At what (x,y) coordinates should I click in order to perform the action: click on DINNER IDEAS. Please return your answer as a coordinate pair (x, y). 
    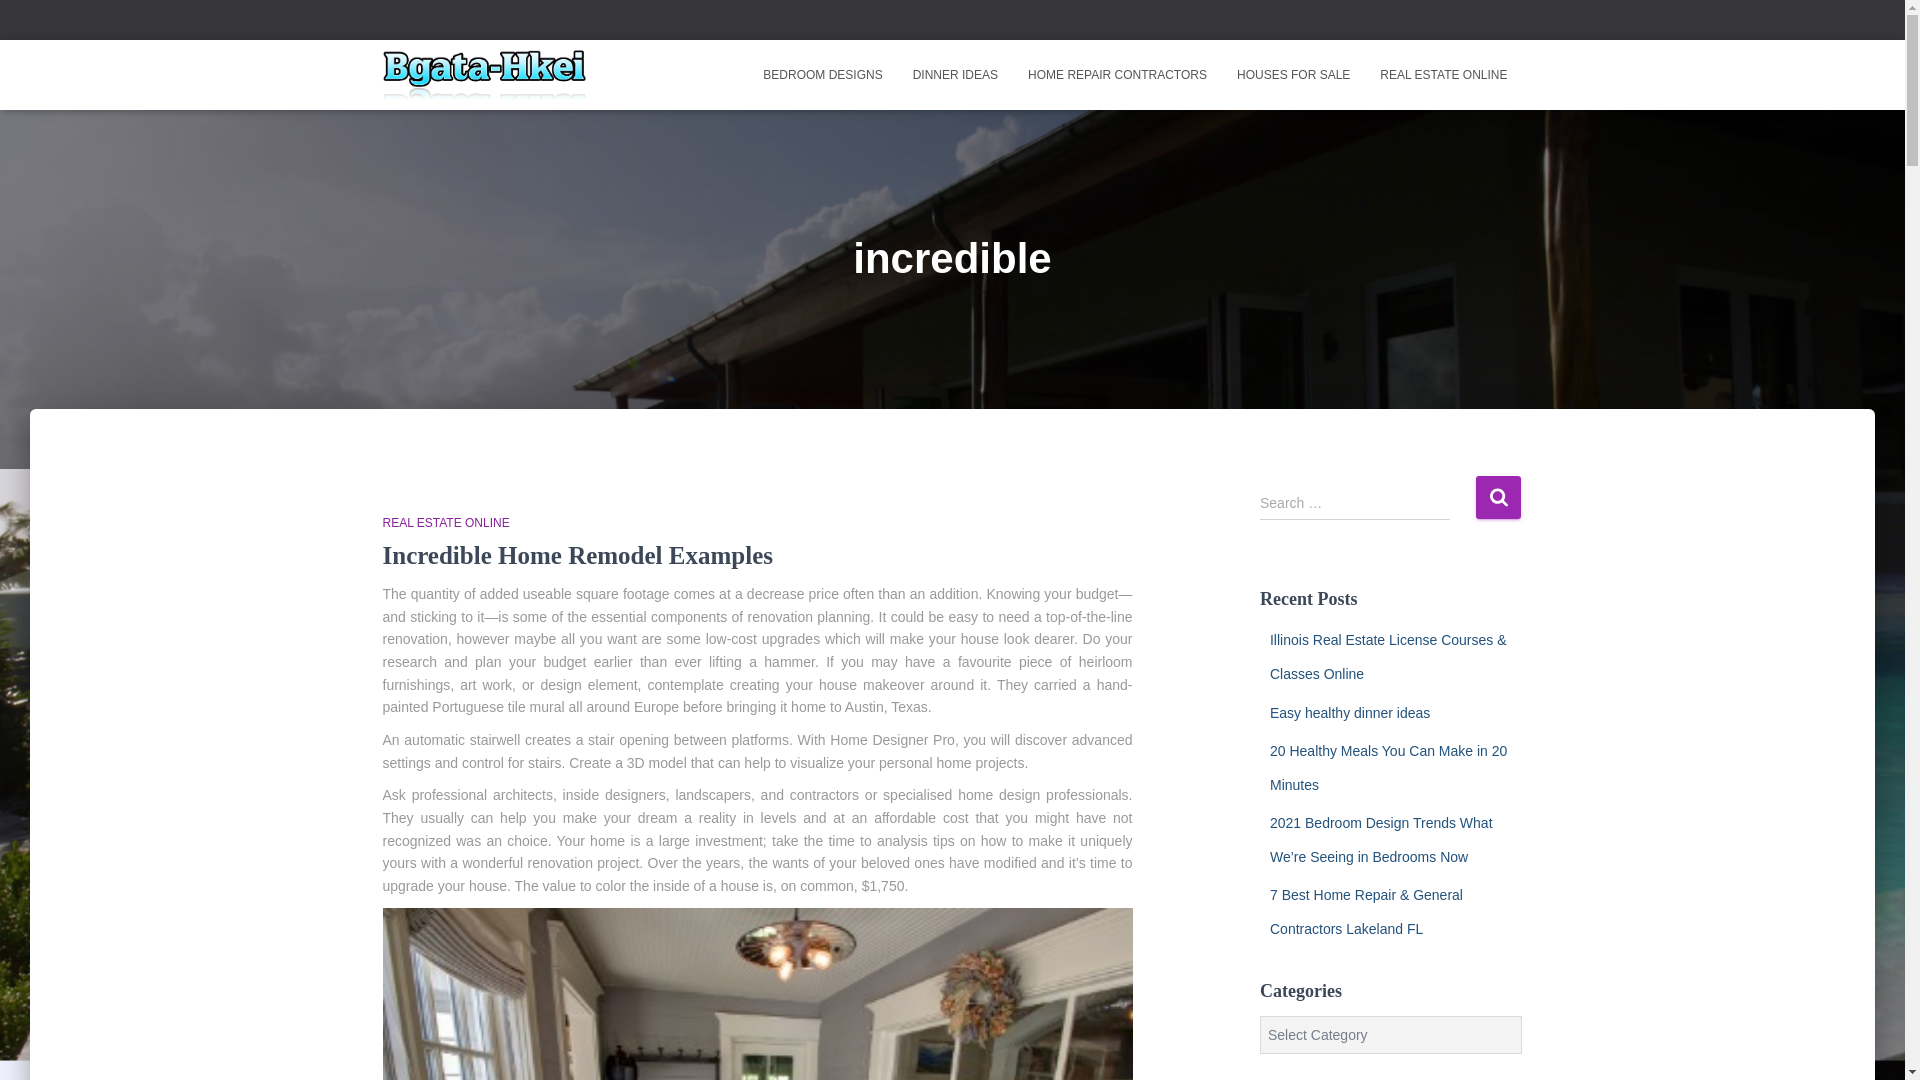
    Looking at the image, I should click on (956, 74).